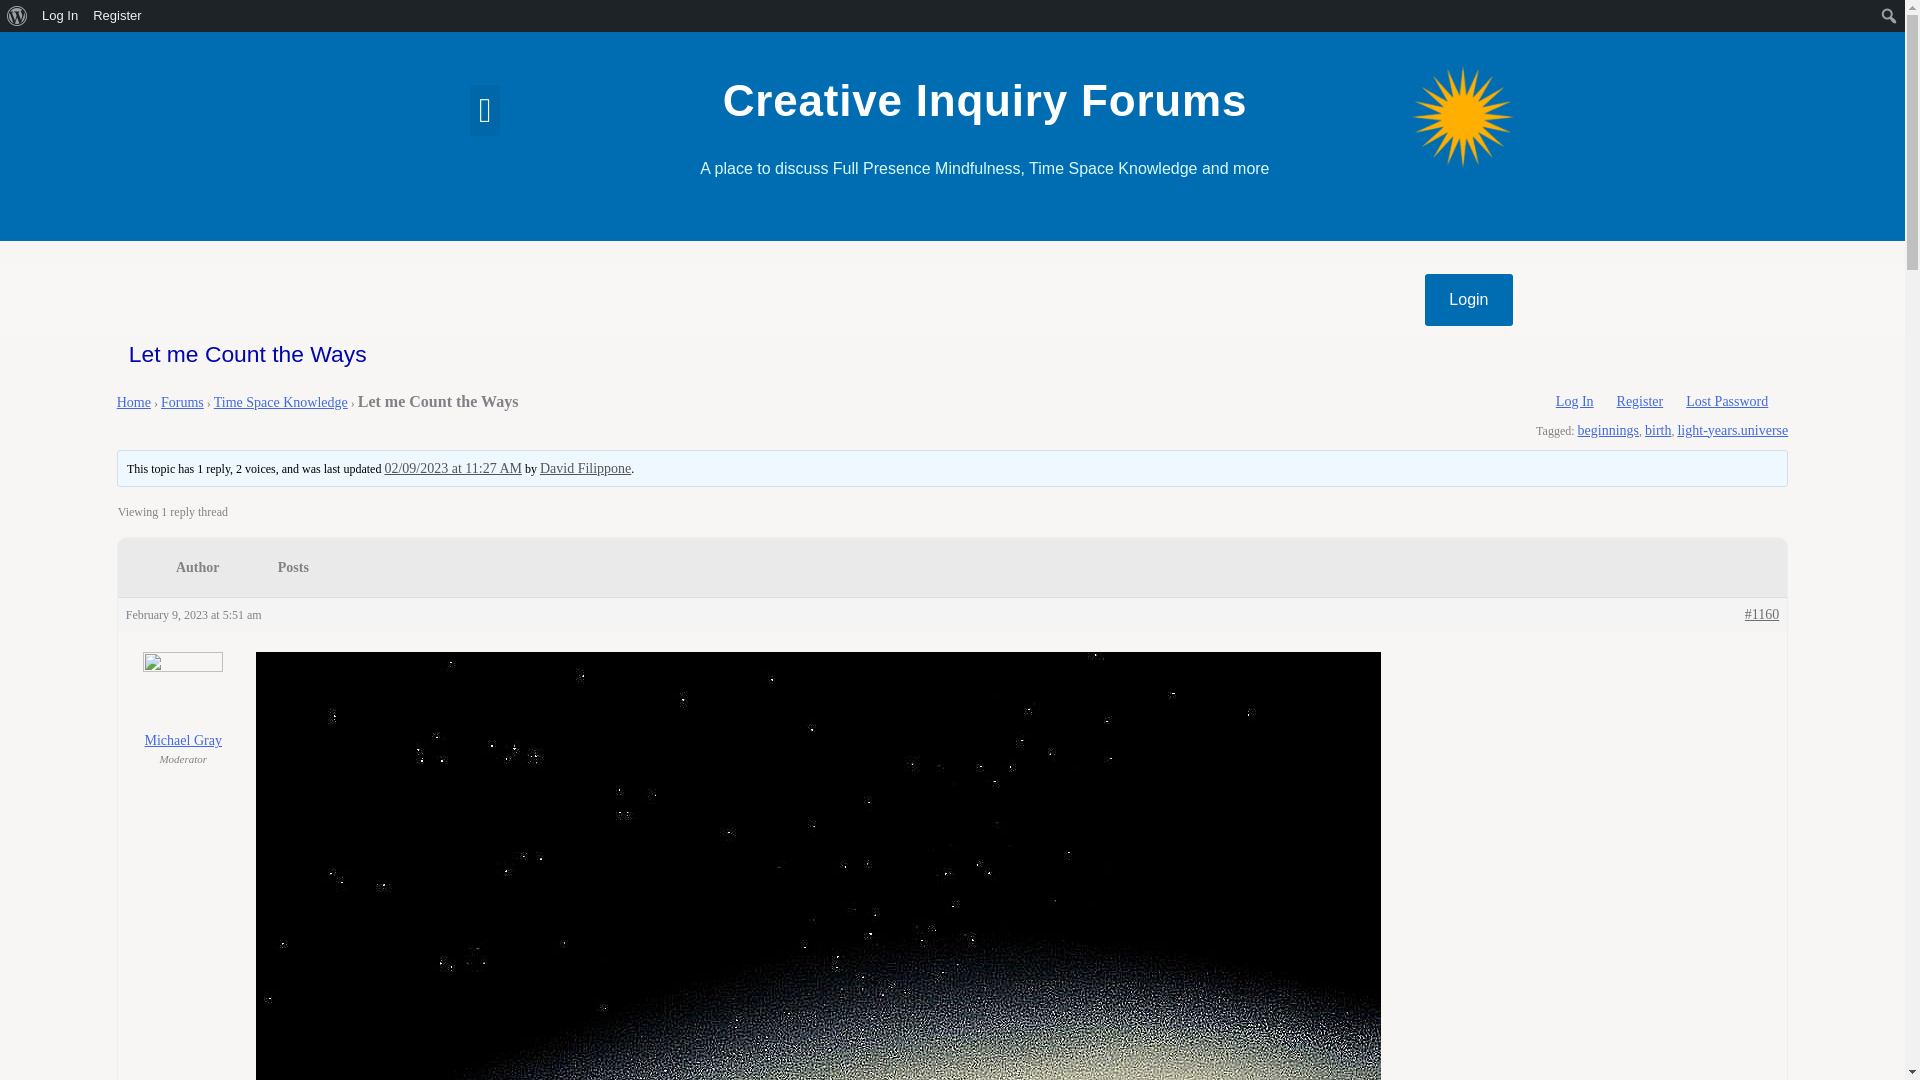  I want to click on View Michael Gray's profile, so click(184, 700).